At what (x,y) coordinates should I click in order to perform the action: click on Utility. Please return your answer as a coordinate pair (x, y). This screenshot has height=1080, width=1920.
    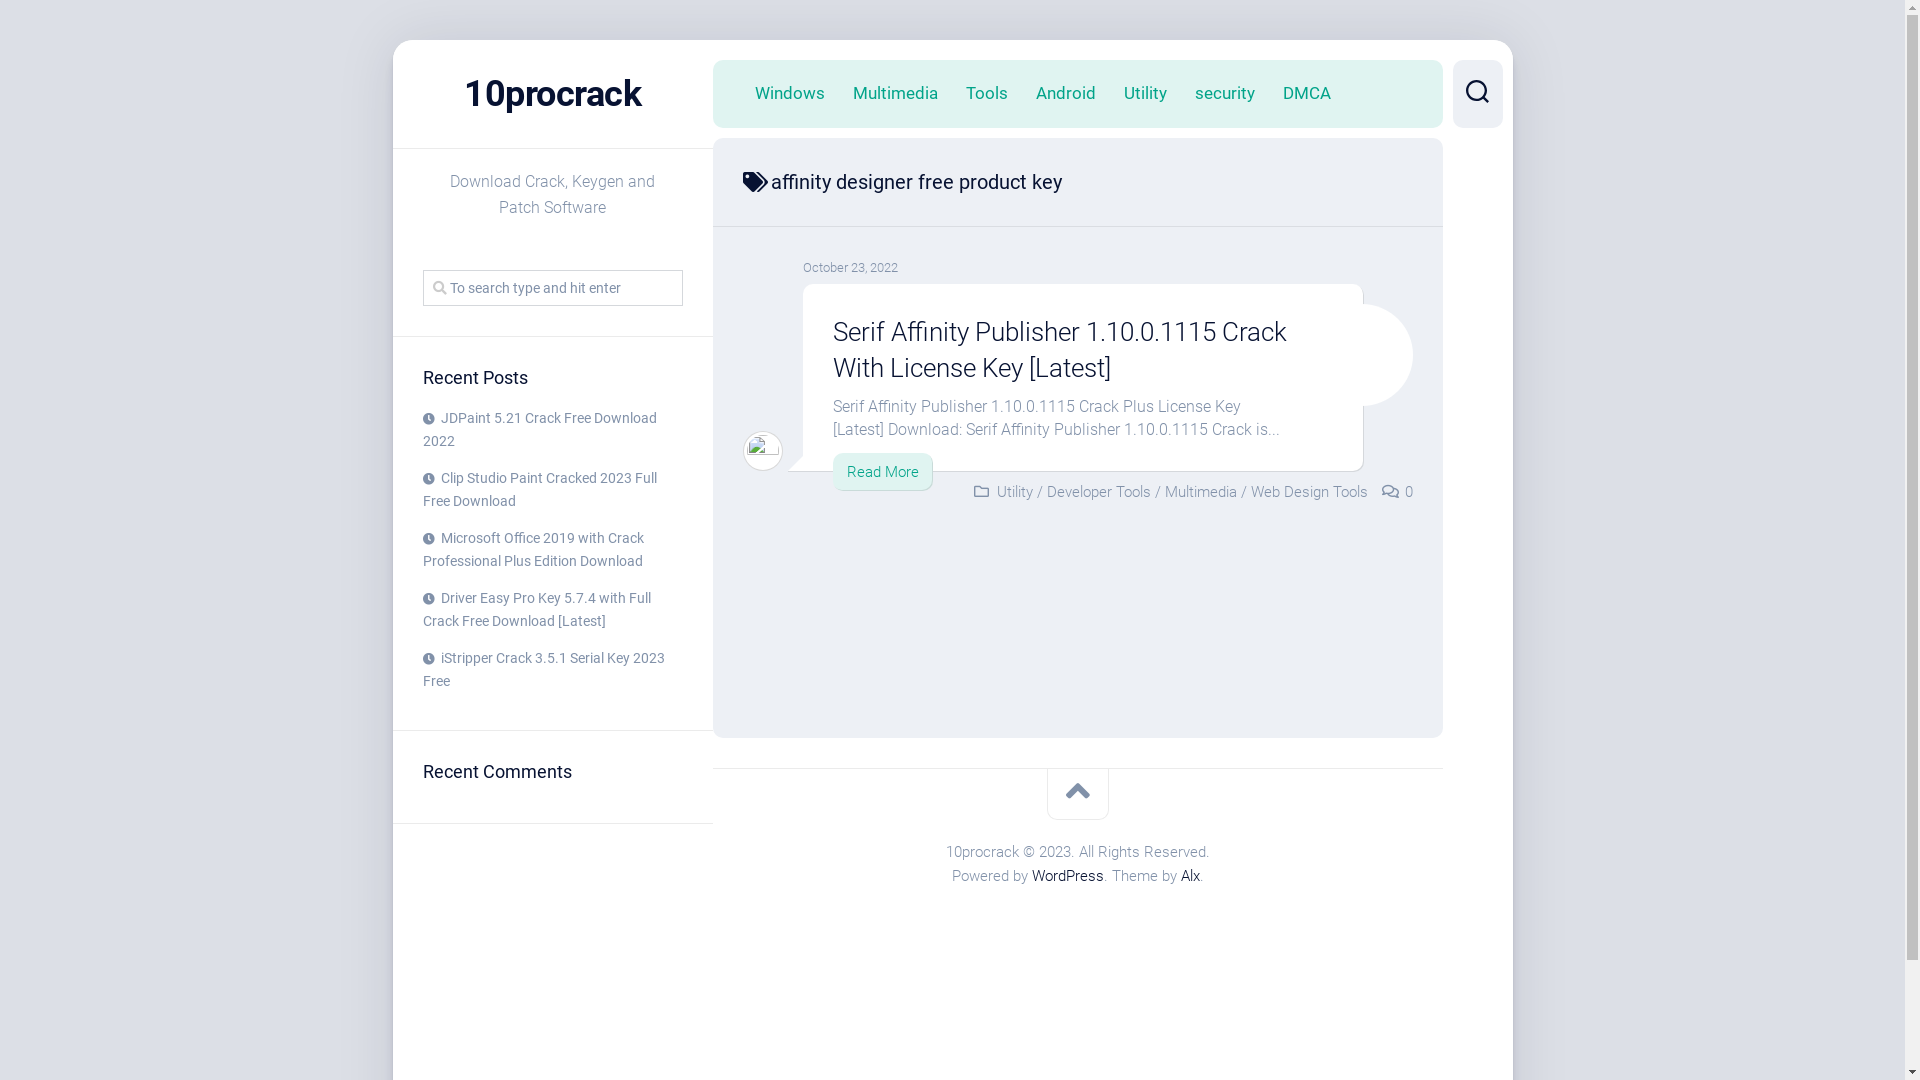
    Looking at the image, I should click on (1146, 93).